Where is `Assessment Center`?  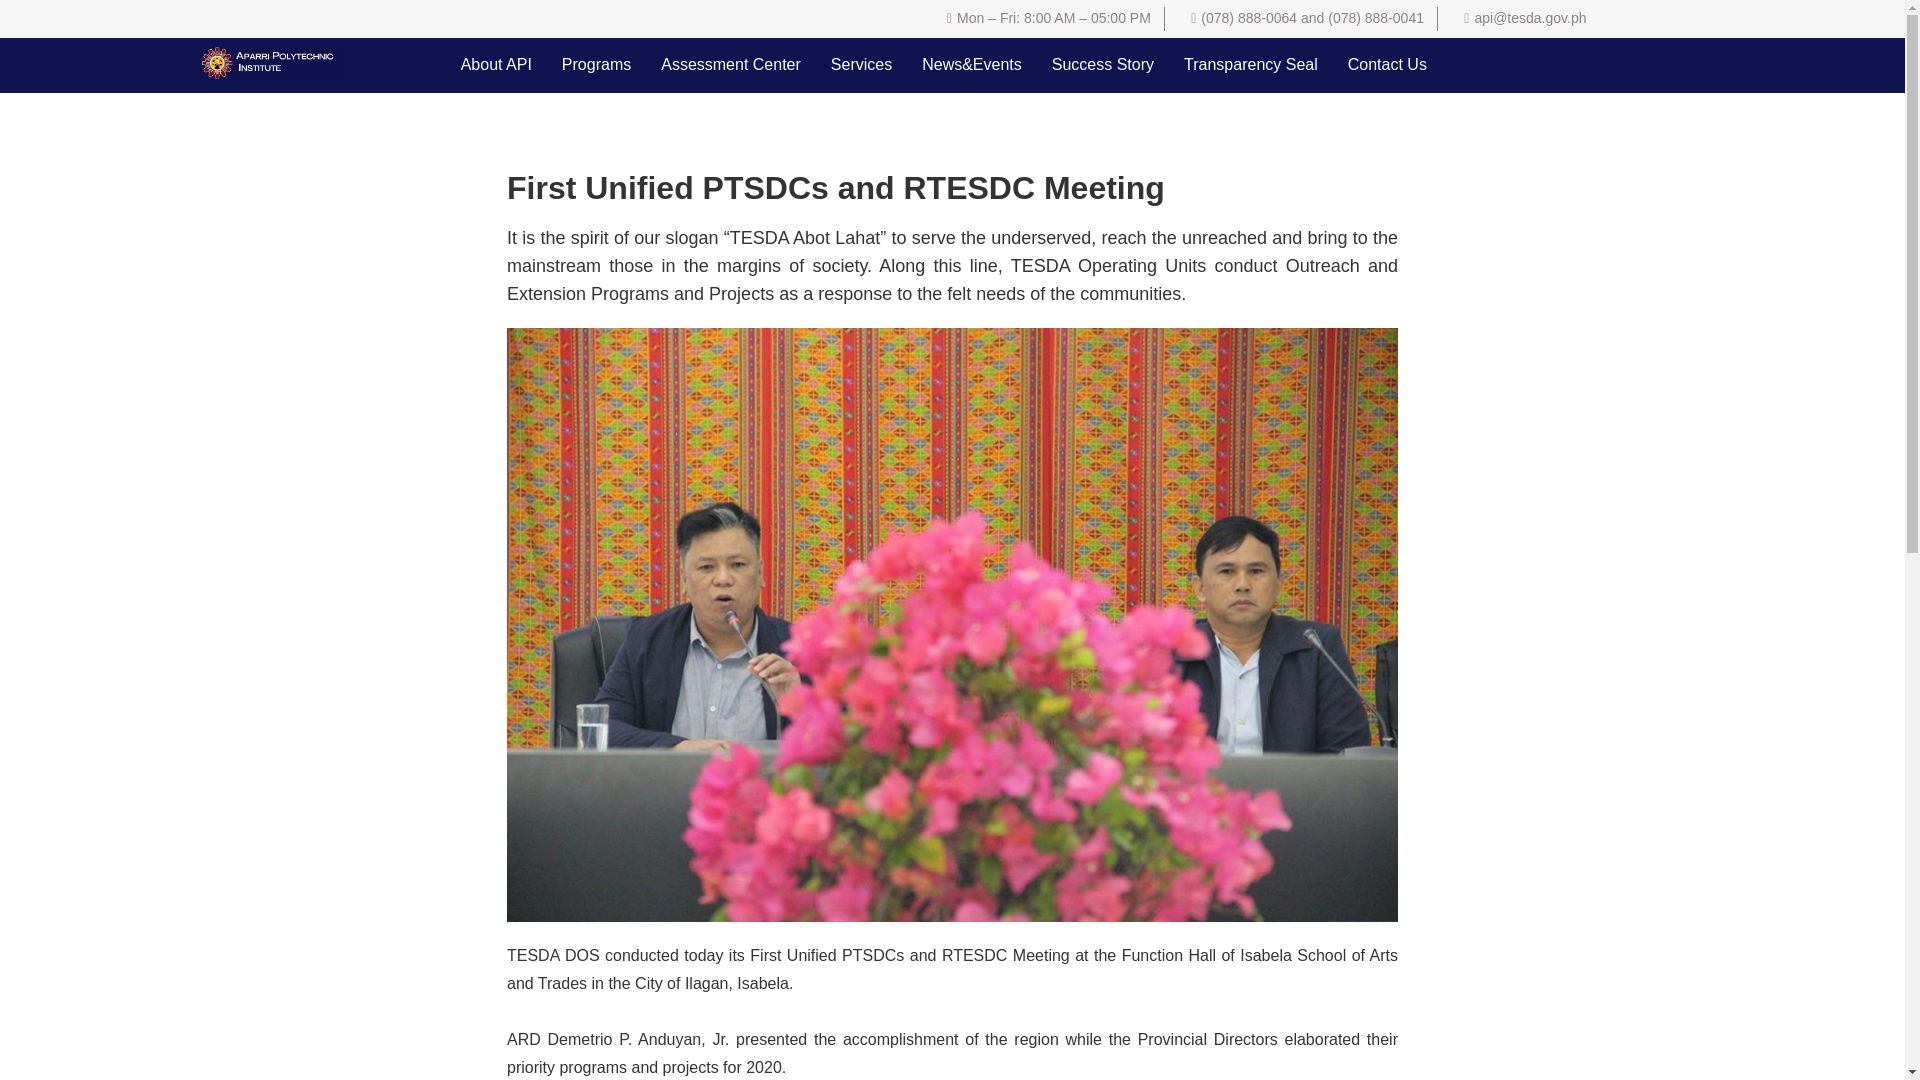
Assessment Center is located at coordinates (730, 64).